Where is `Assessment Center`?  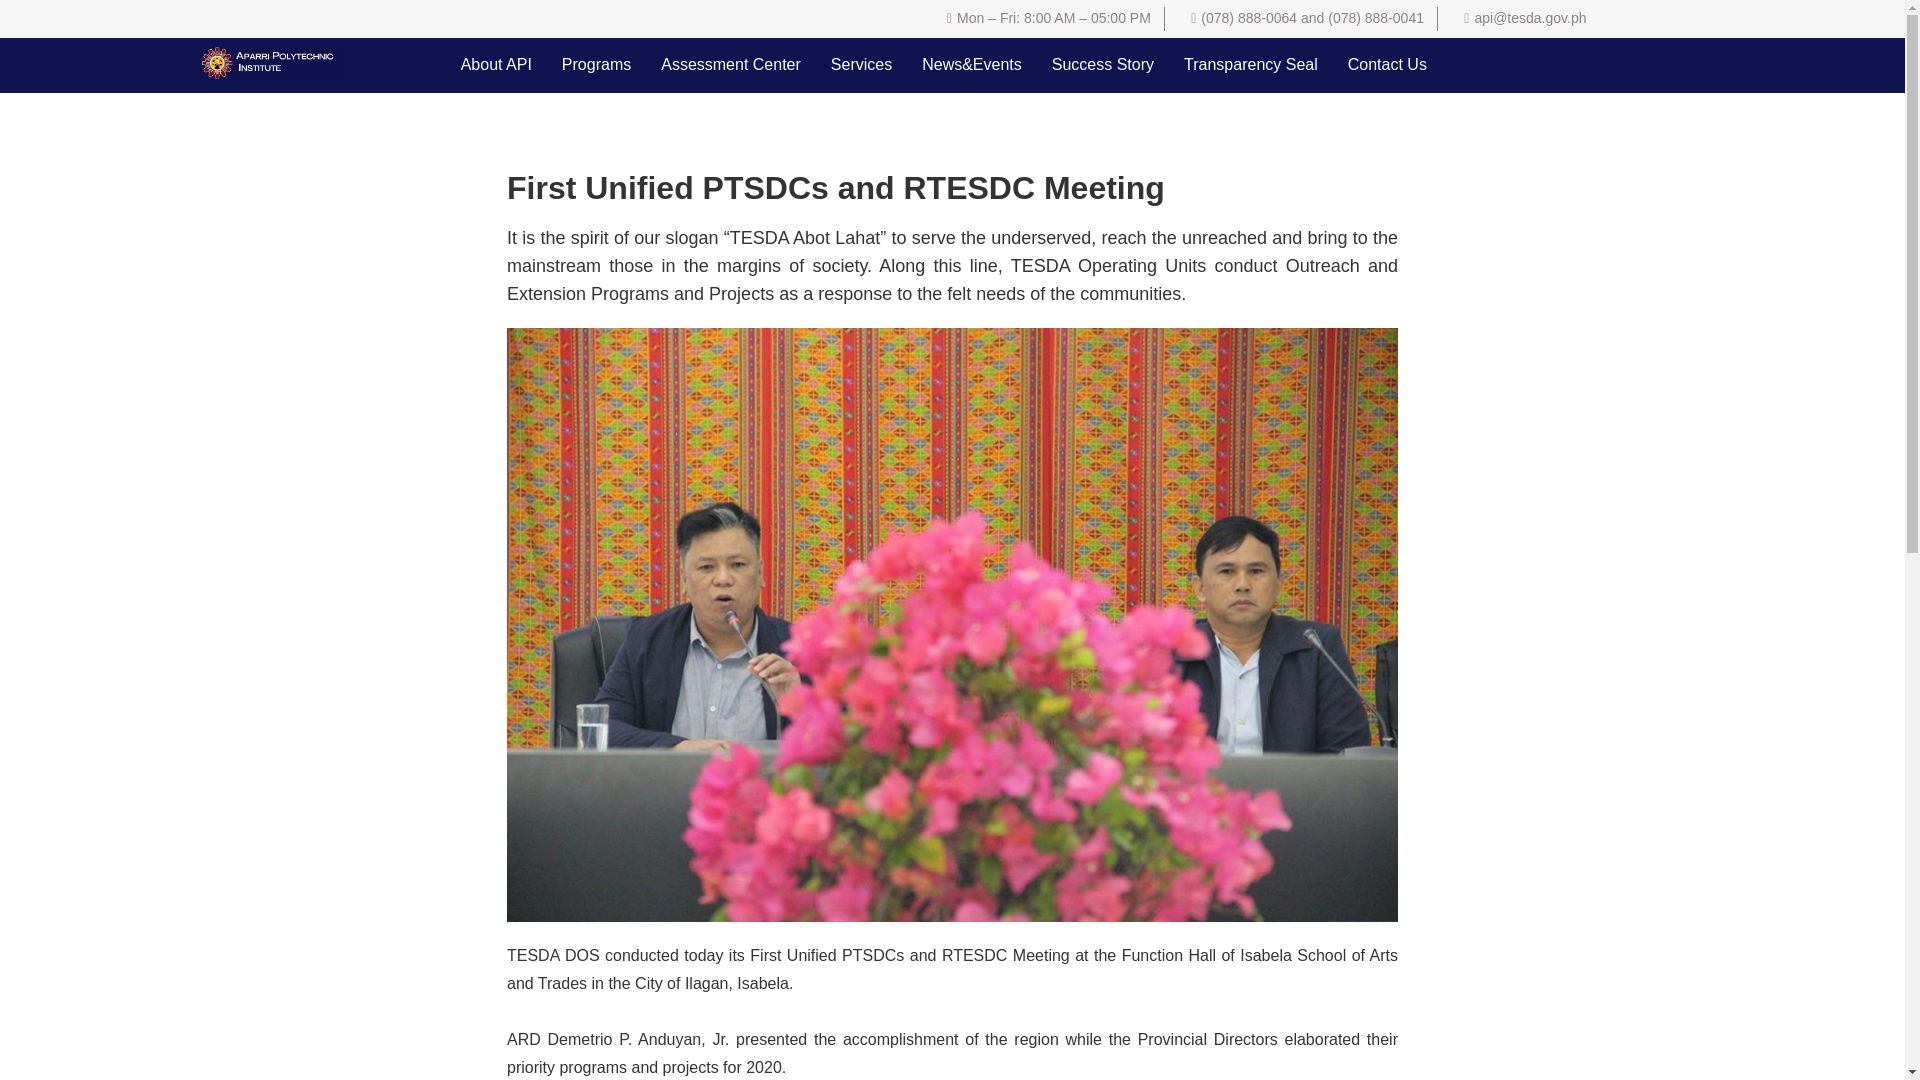
Assessment Center is located at coordinates (730, 64).